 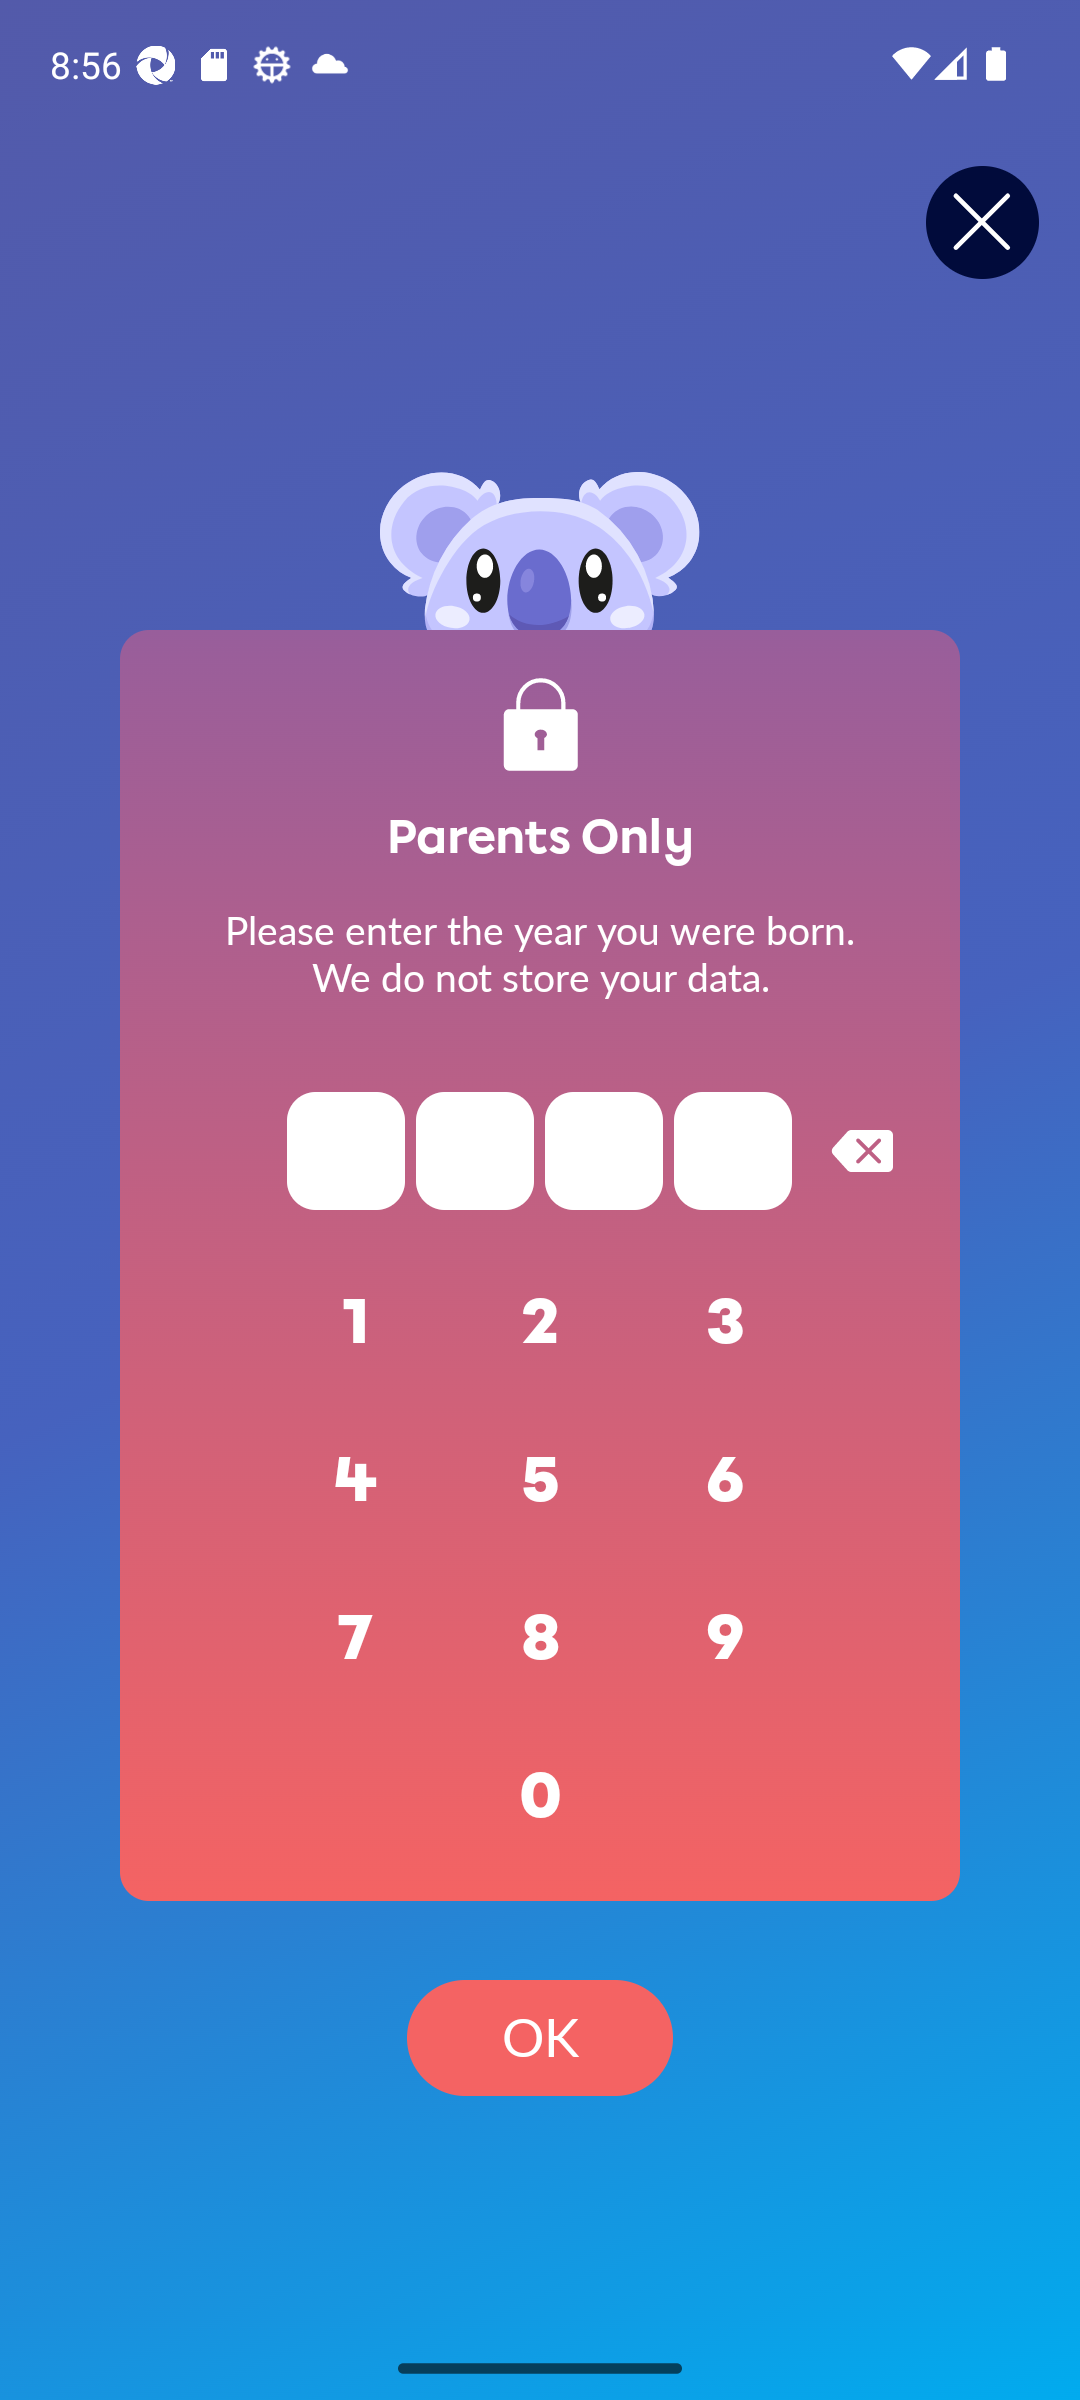 What do you see at coordinates (356, 1480) in the screenshot?
I see `4` at bounding box center [356, 1480].